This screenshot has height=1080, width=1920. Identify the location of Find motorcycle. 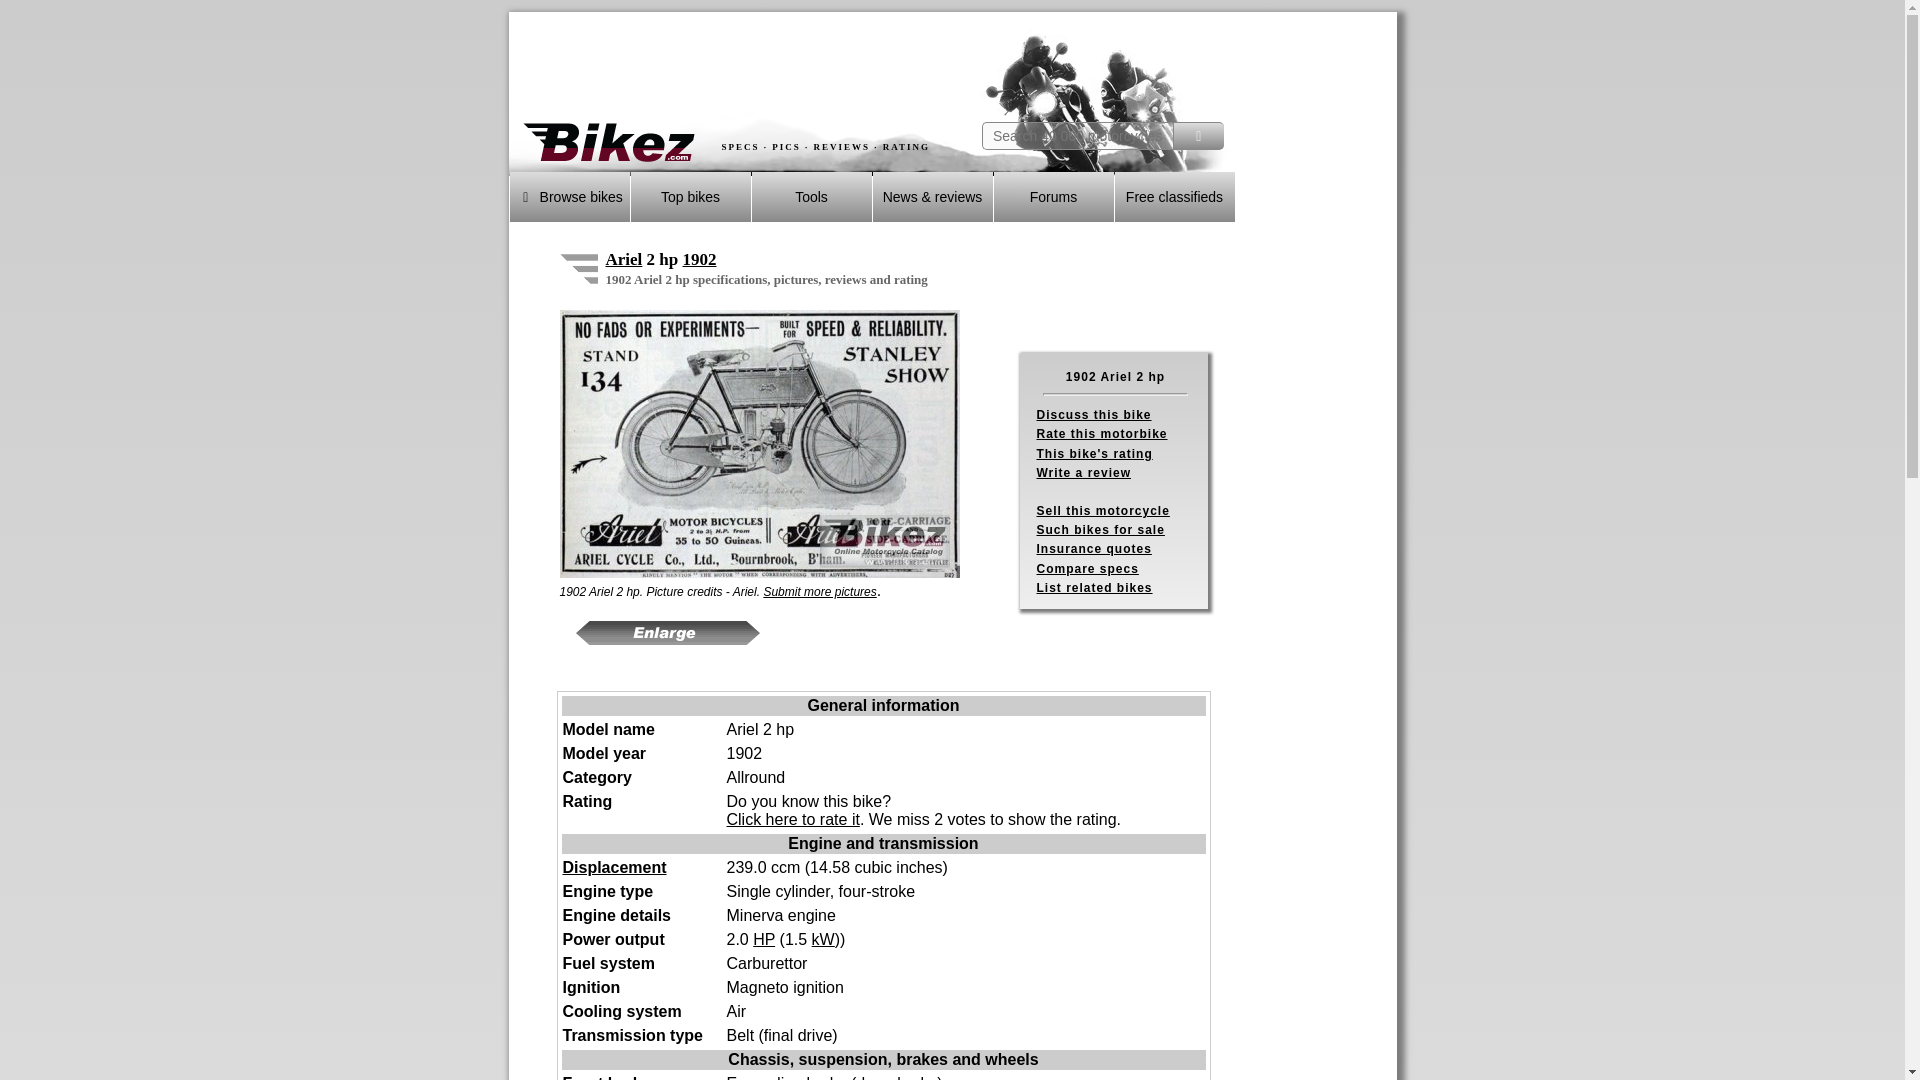
(1198, 136).